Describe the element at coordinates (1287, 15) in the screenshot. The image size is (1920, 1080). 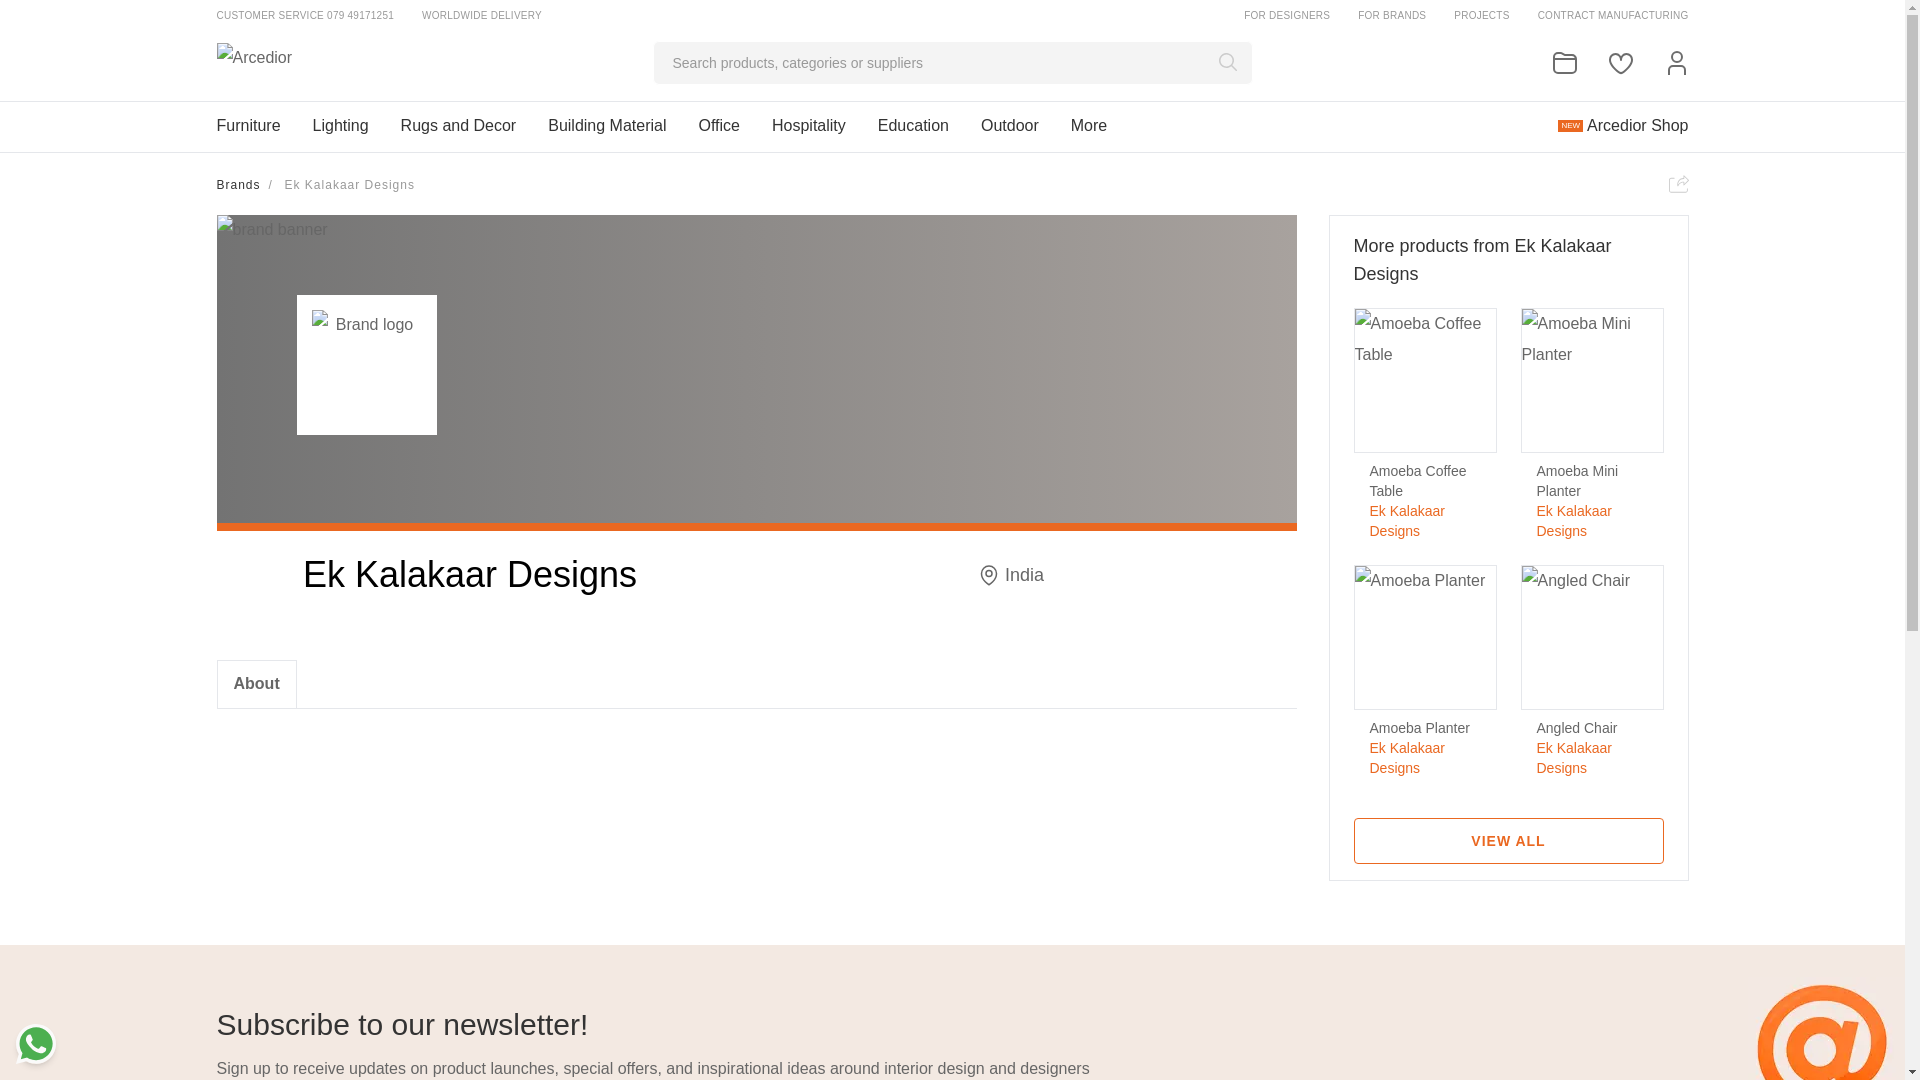
I see `FOR DESIGNERS` at that location.